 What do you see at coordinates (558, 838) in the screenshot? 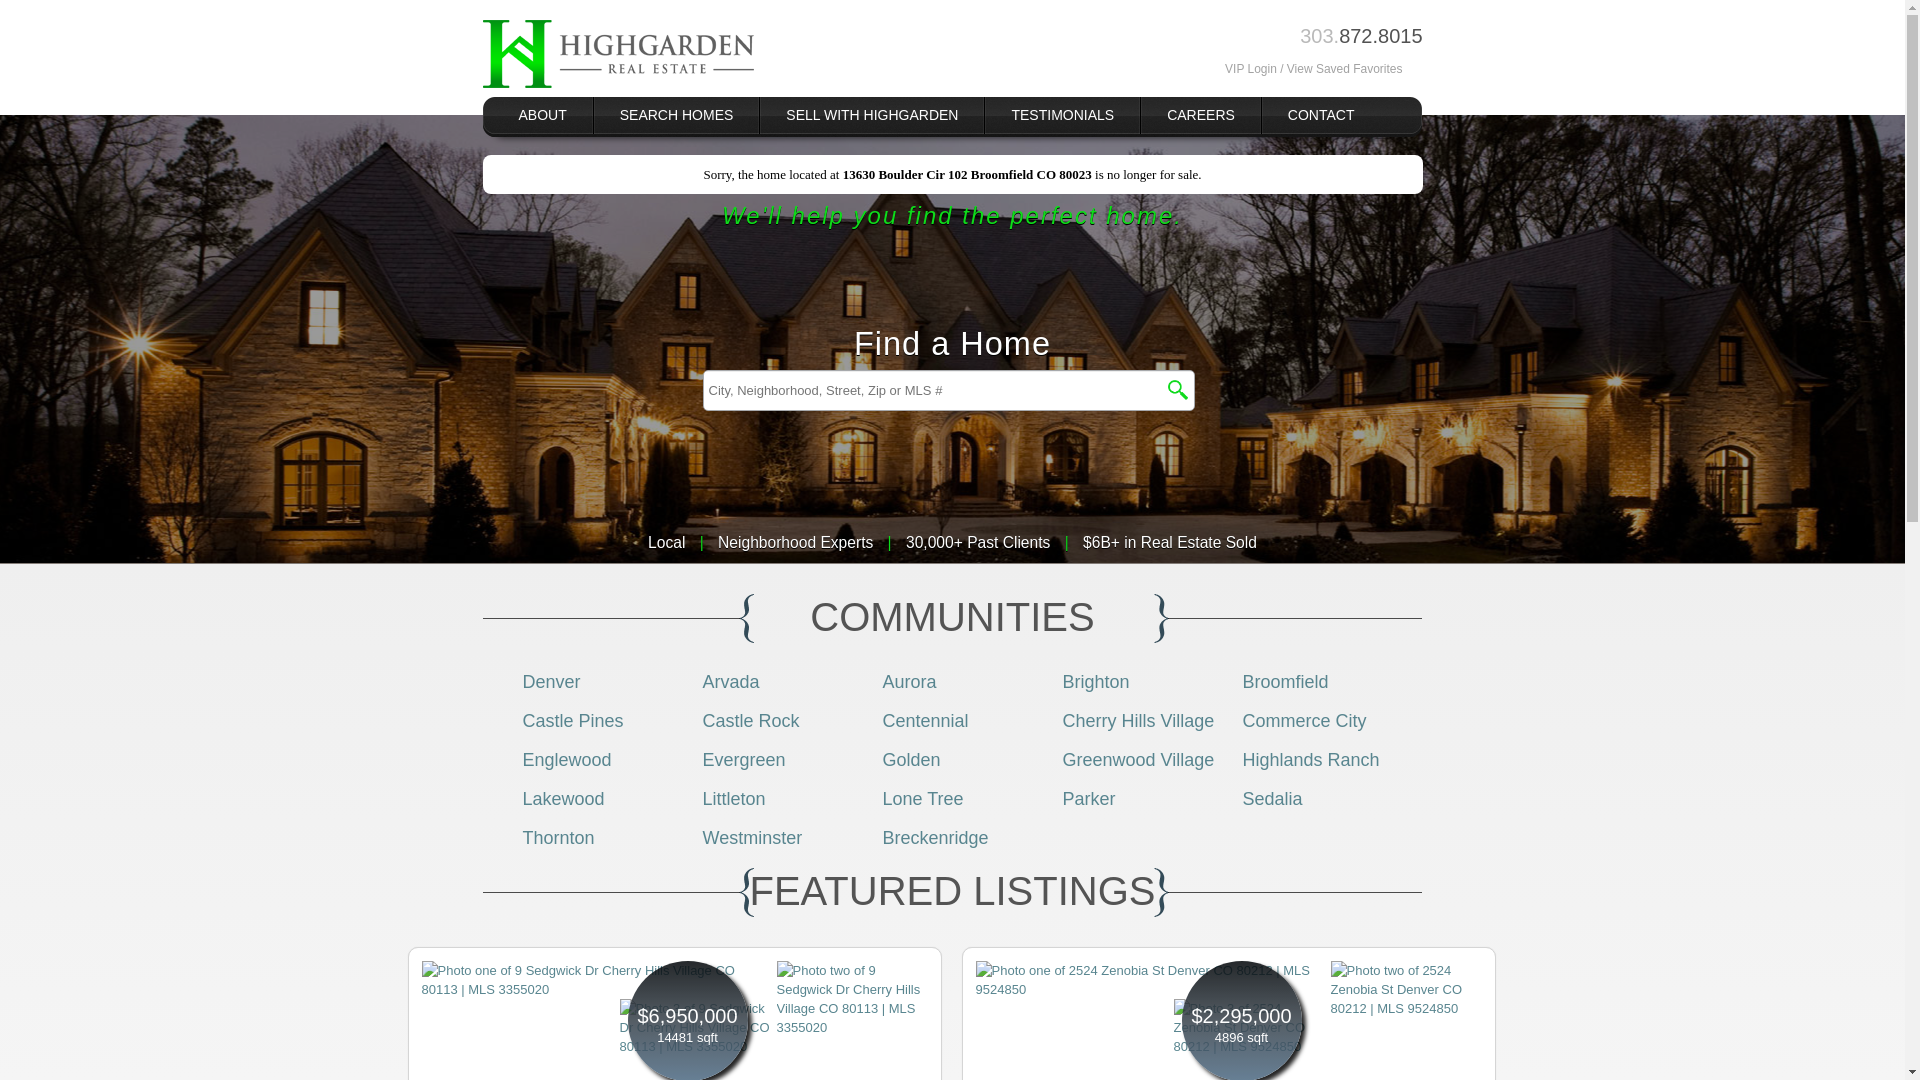
I see `Thornton` at bounding box center [558, 838].